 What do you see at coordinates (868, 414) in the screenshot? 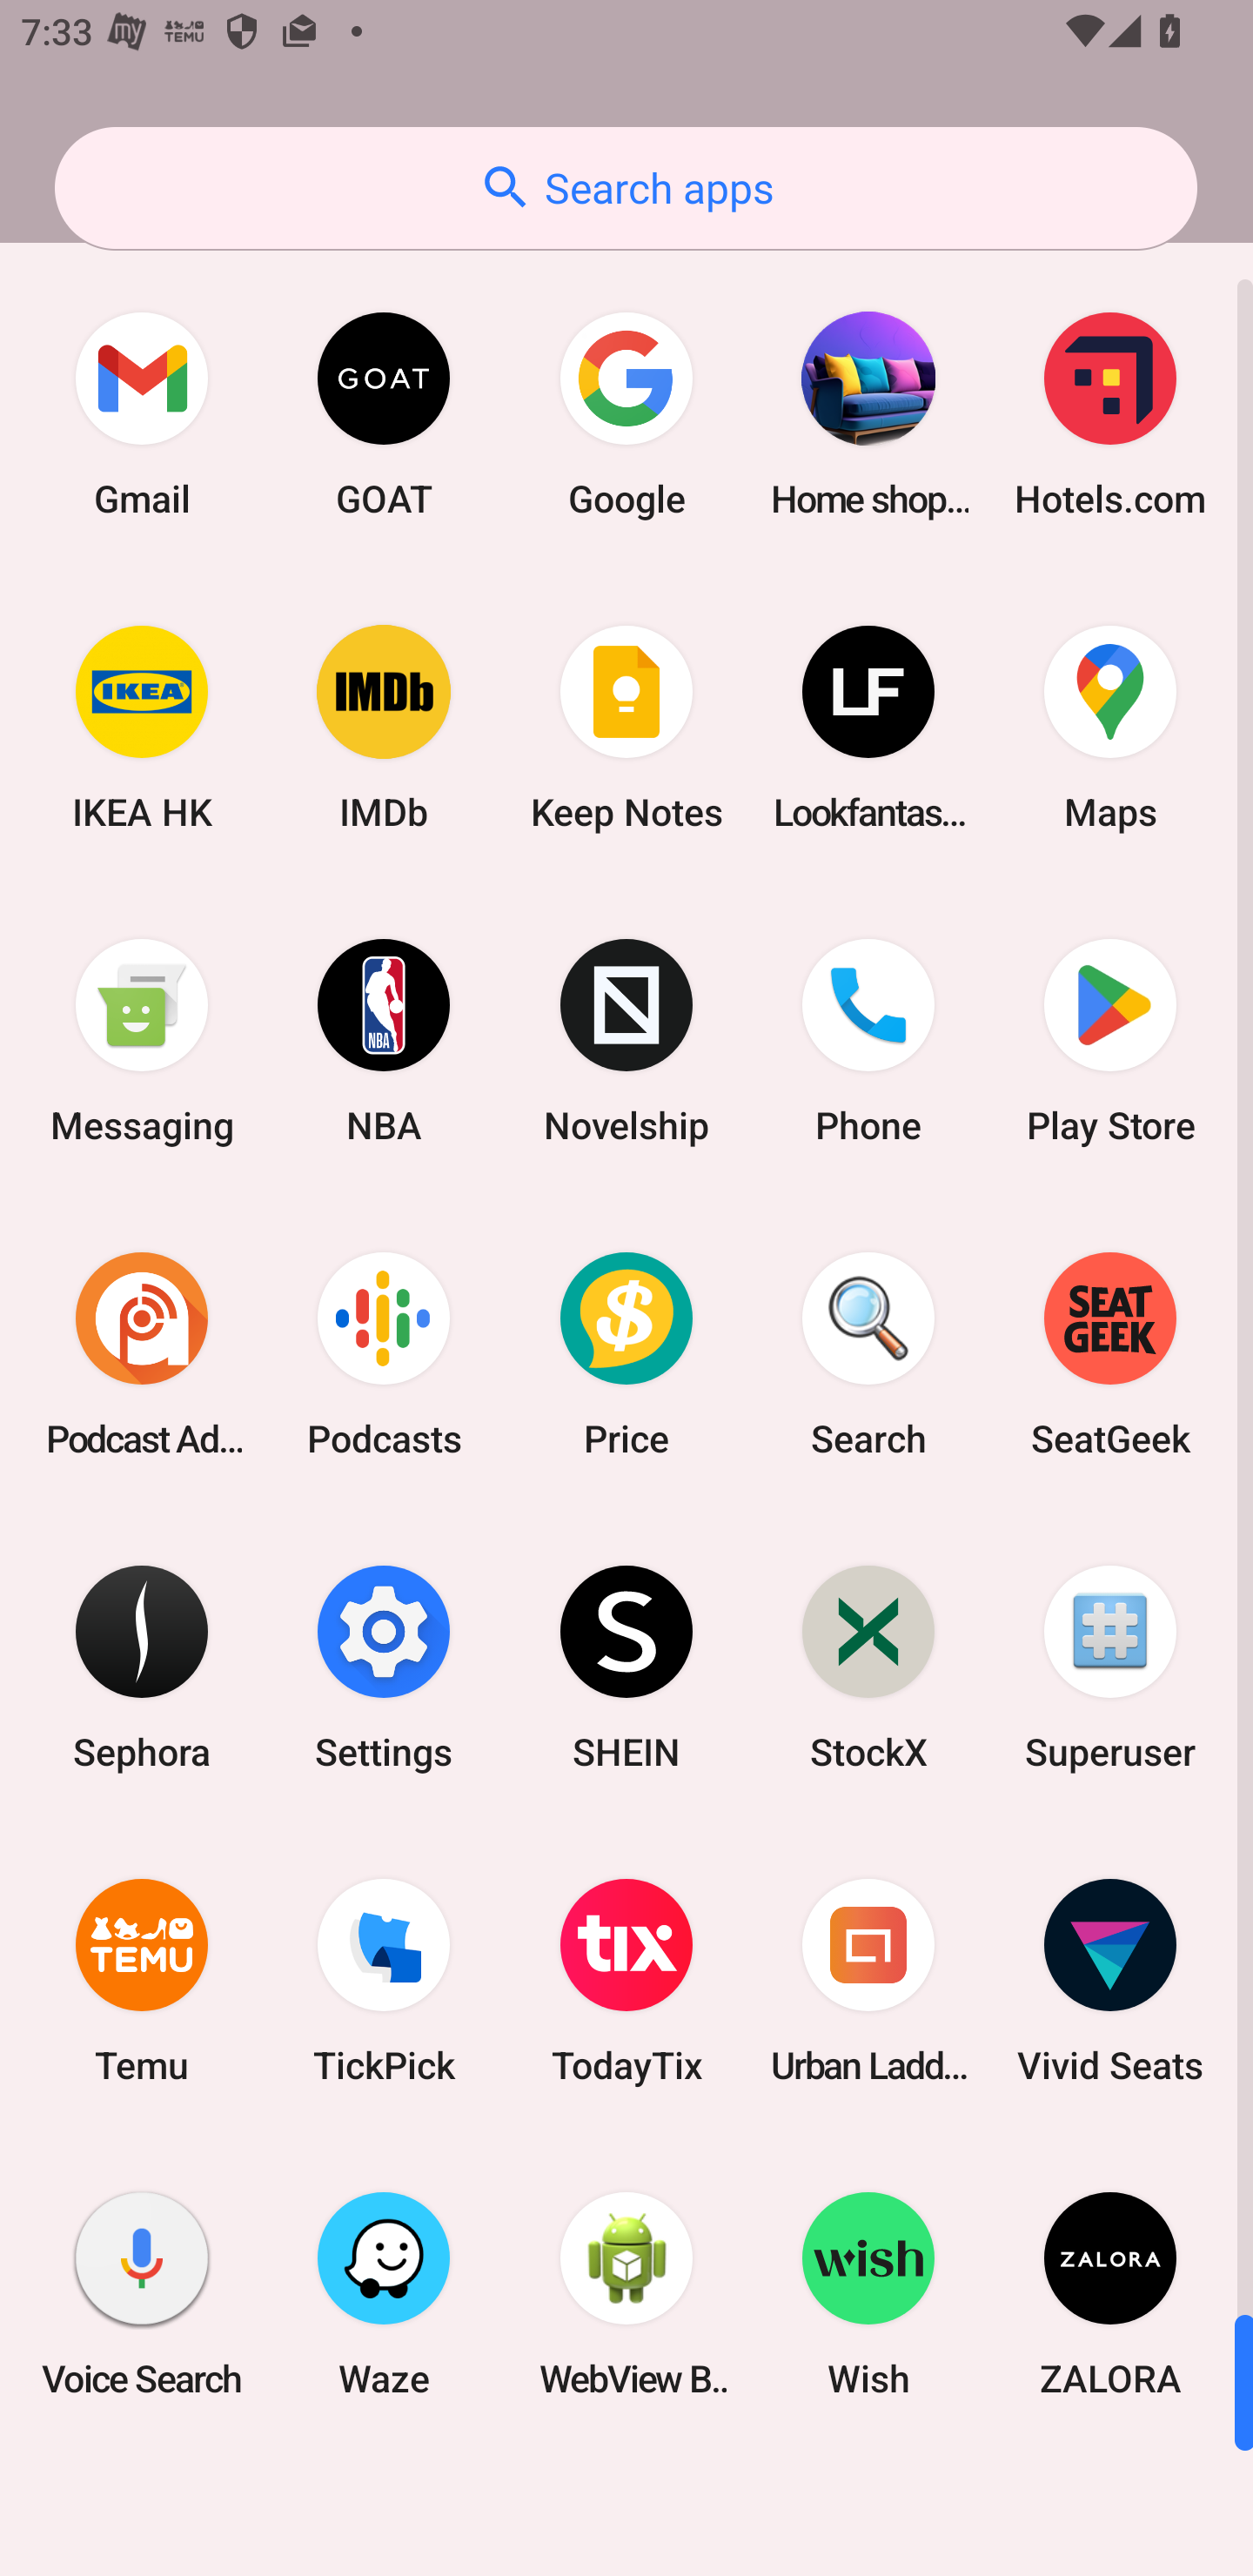
I see `Home shopping` at bounding box center [868, 414].